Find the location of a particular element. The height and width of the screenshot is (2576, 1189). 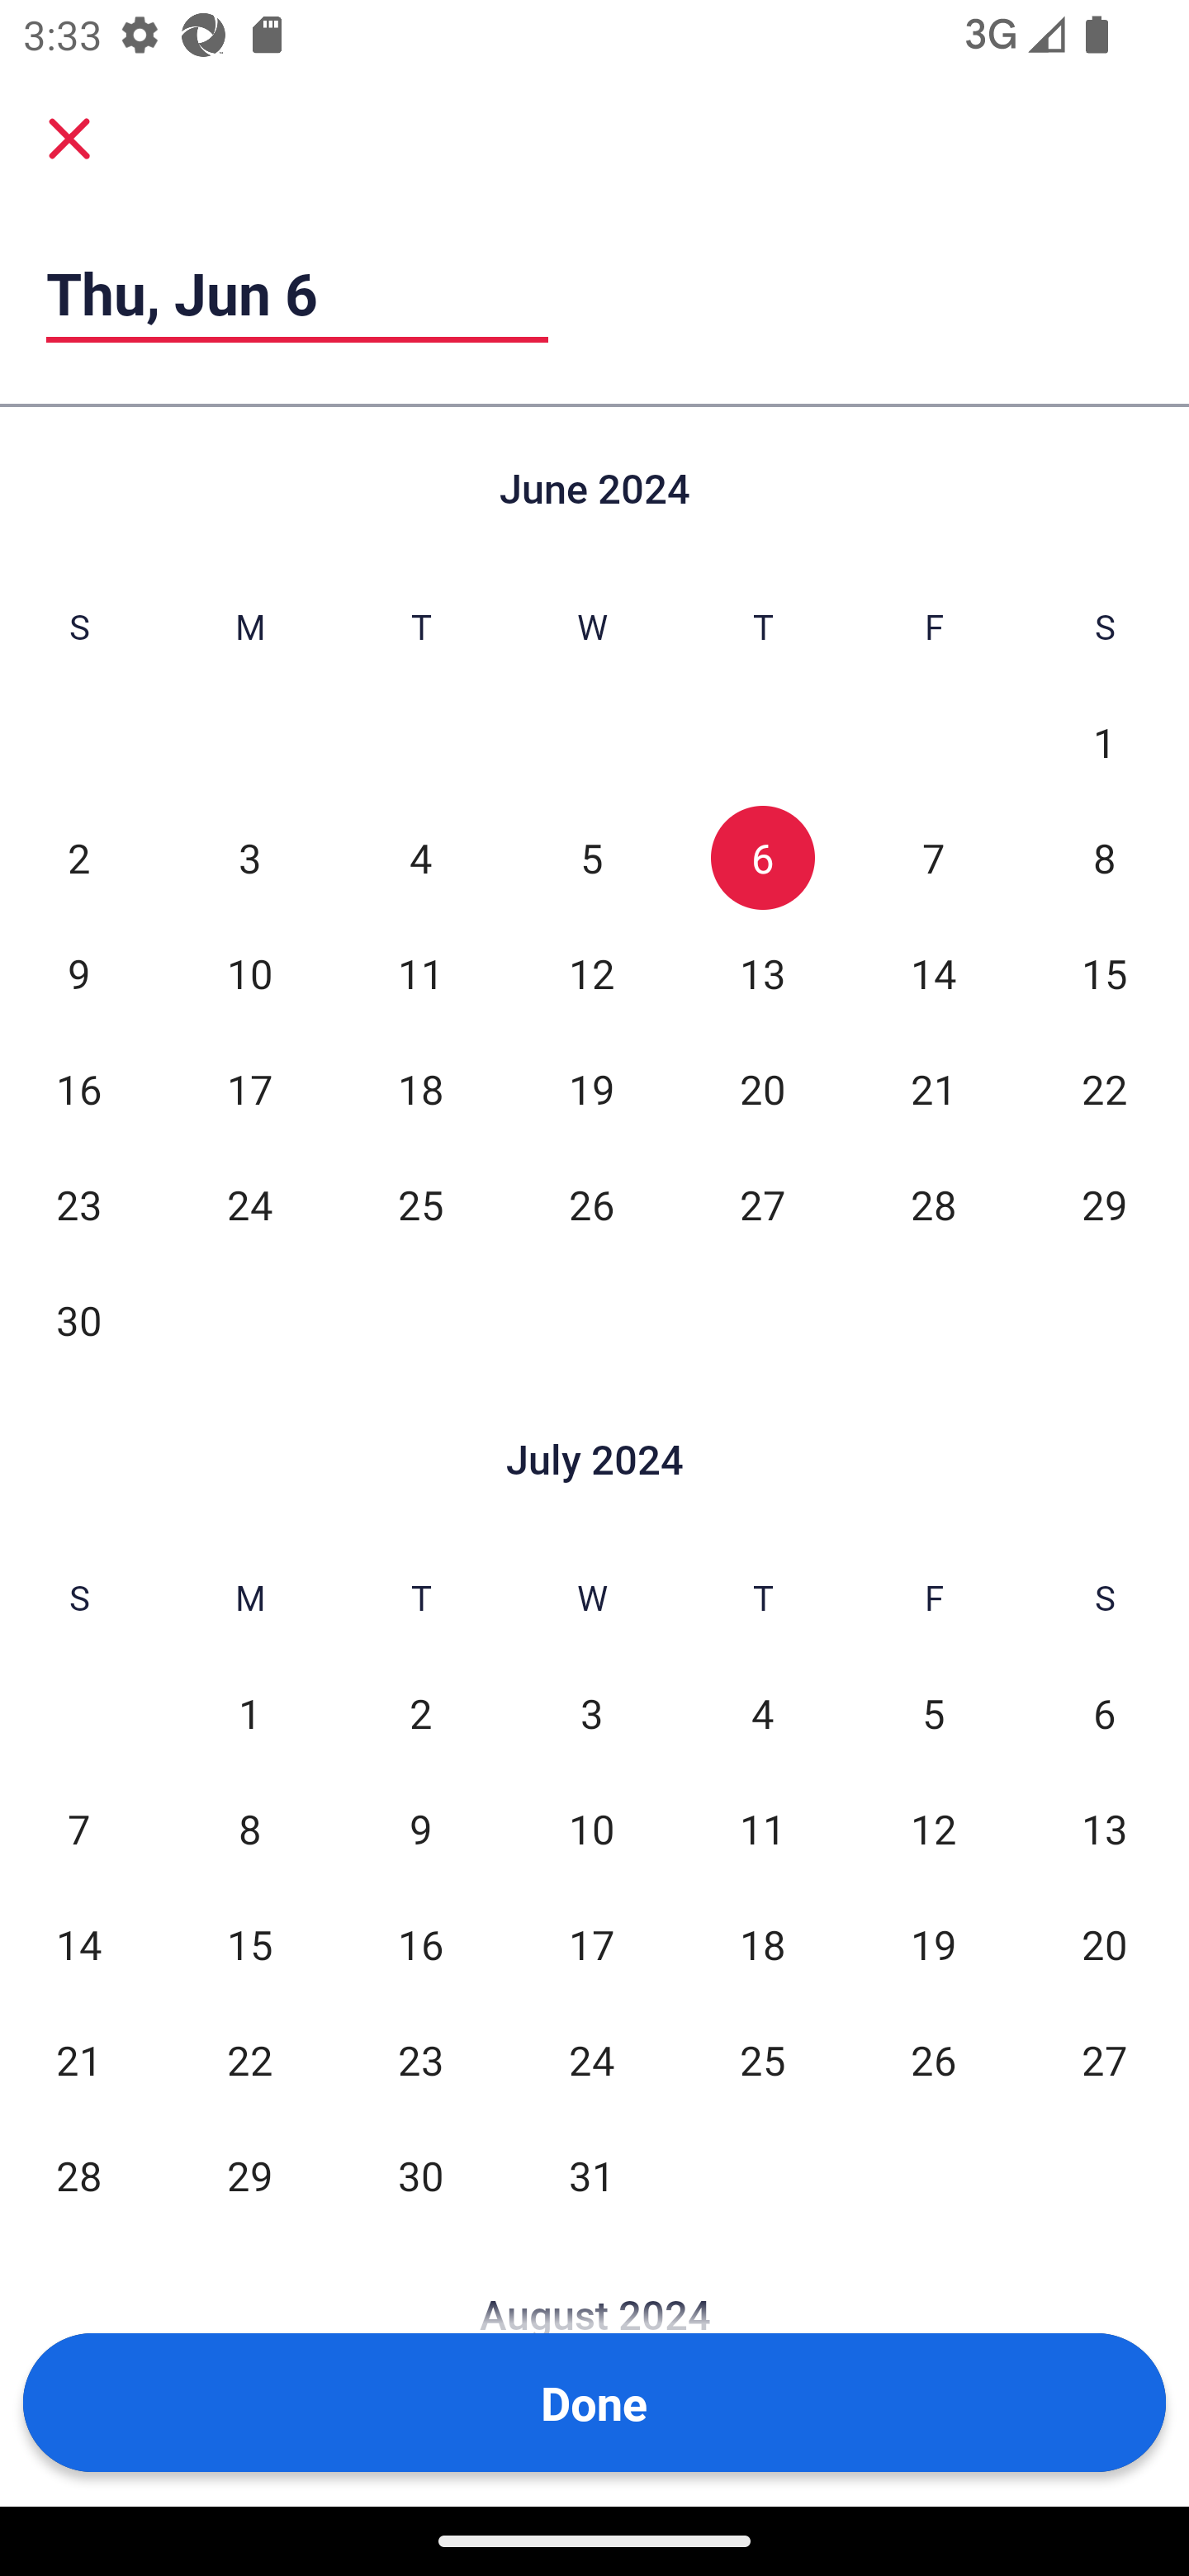

Thu, Jun 6 is located at coordinates (297, 293).